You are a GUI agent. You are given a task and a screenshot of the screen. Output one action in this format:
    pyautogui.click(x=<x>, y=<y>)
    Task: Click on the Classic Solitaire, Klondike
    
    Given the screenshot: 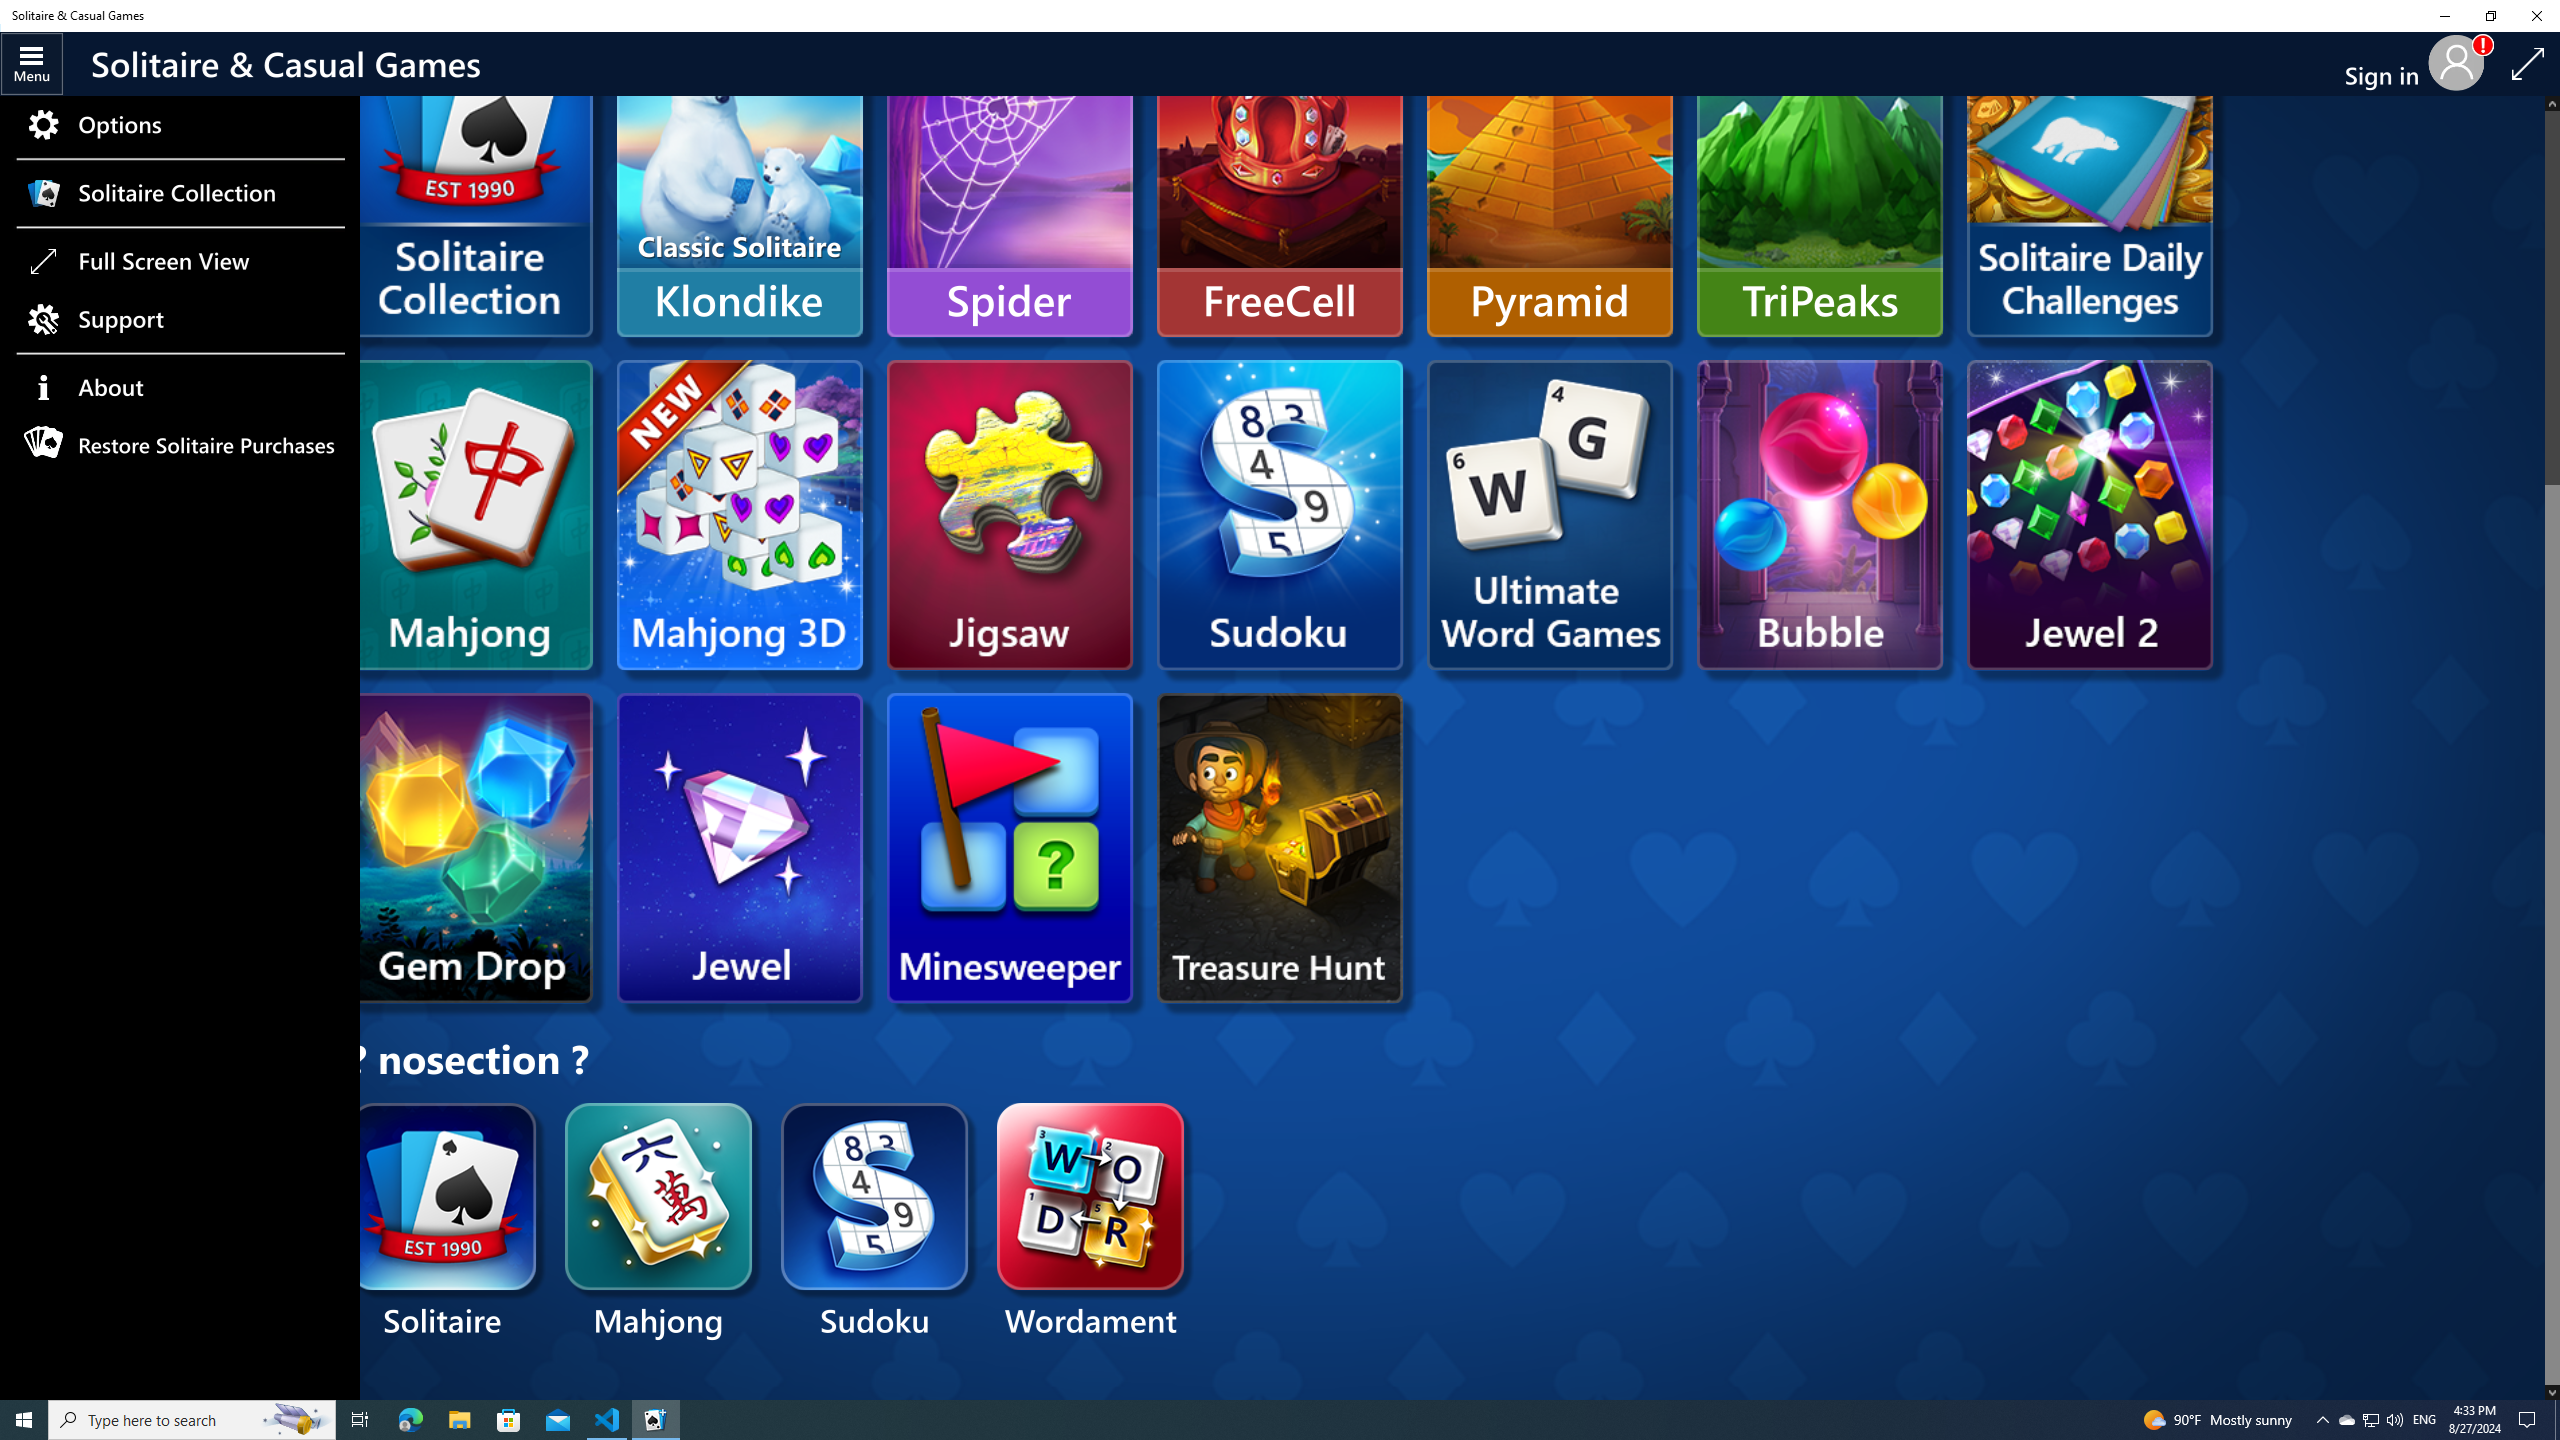 What is the action you would take?
    pyautogui.click(x=739, y=182)
    